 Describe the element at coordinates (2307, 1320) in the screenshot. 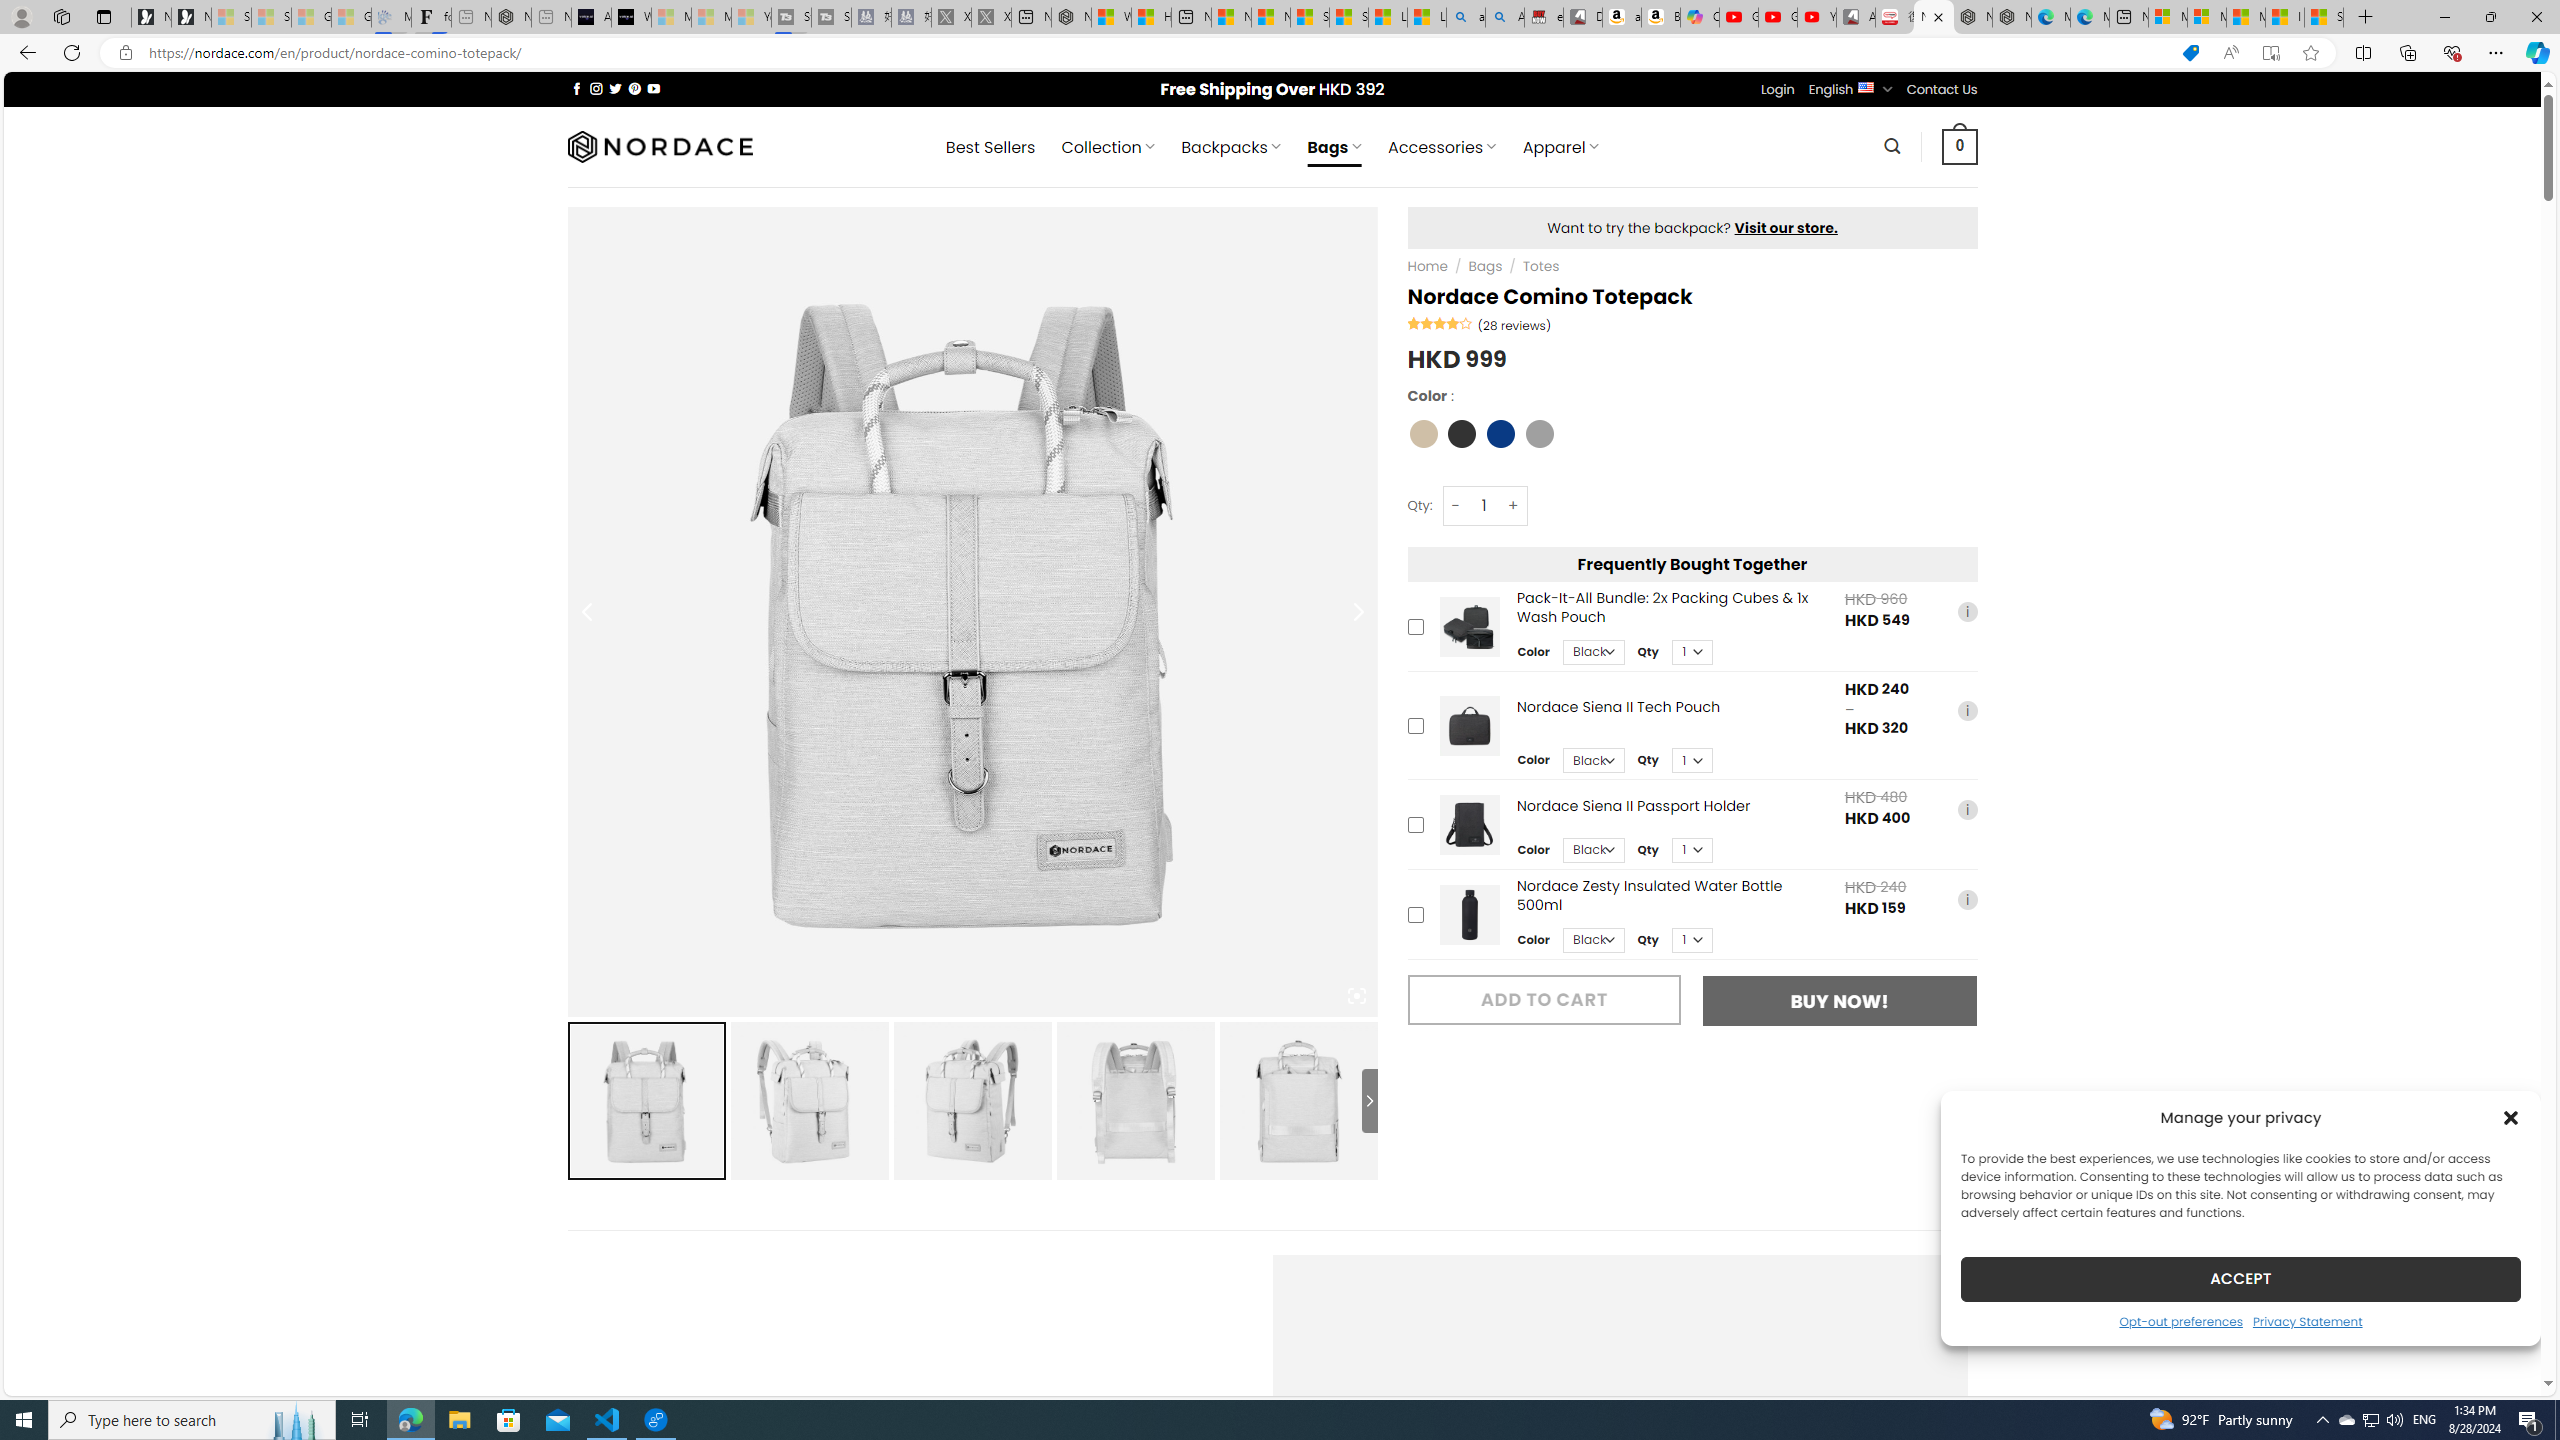

I see `Privacy Statement` at that location.